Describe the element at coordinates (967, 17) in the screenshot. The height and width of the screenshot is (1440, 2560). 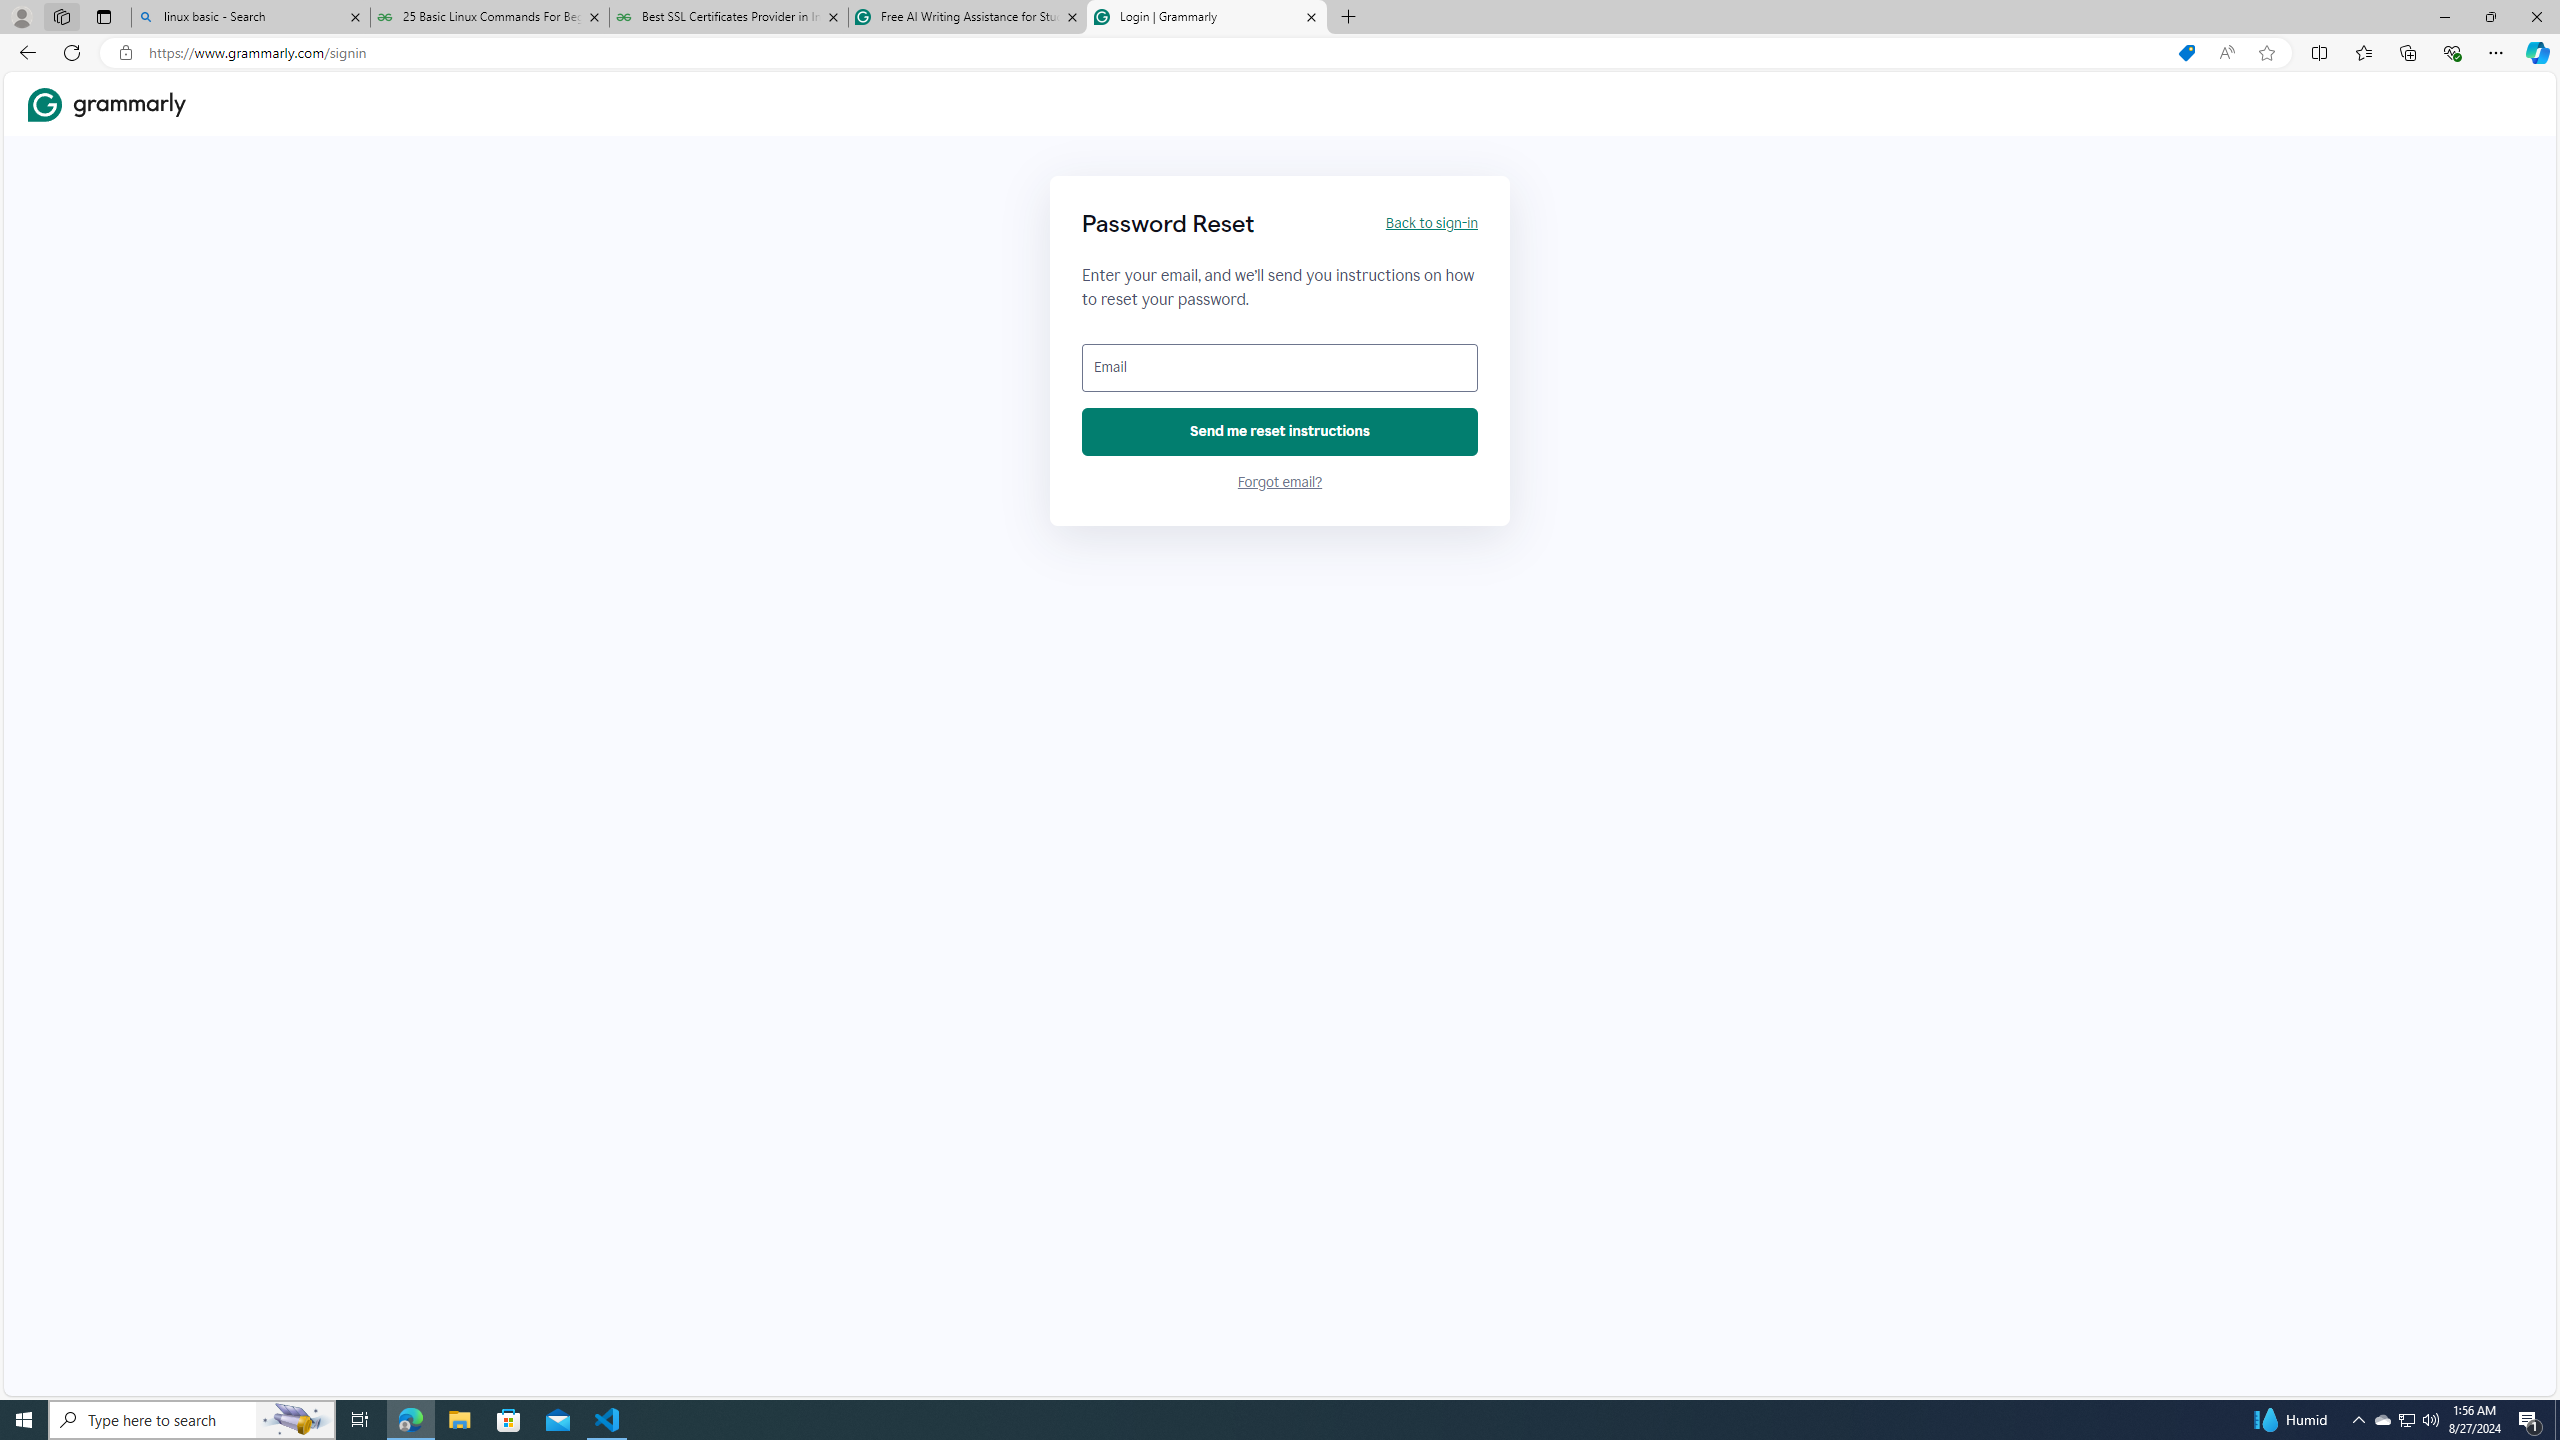
I see `Free AI Writing Assistance for Students | Grammarly` at that location.